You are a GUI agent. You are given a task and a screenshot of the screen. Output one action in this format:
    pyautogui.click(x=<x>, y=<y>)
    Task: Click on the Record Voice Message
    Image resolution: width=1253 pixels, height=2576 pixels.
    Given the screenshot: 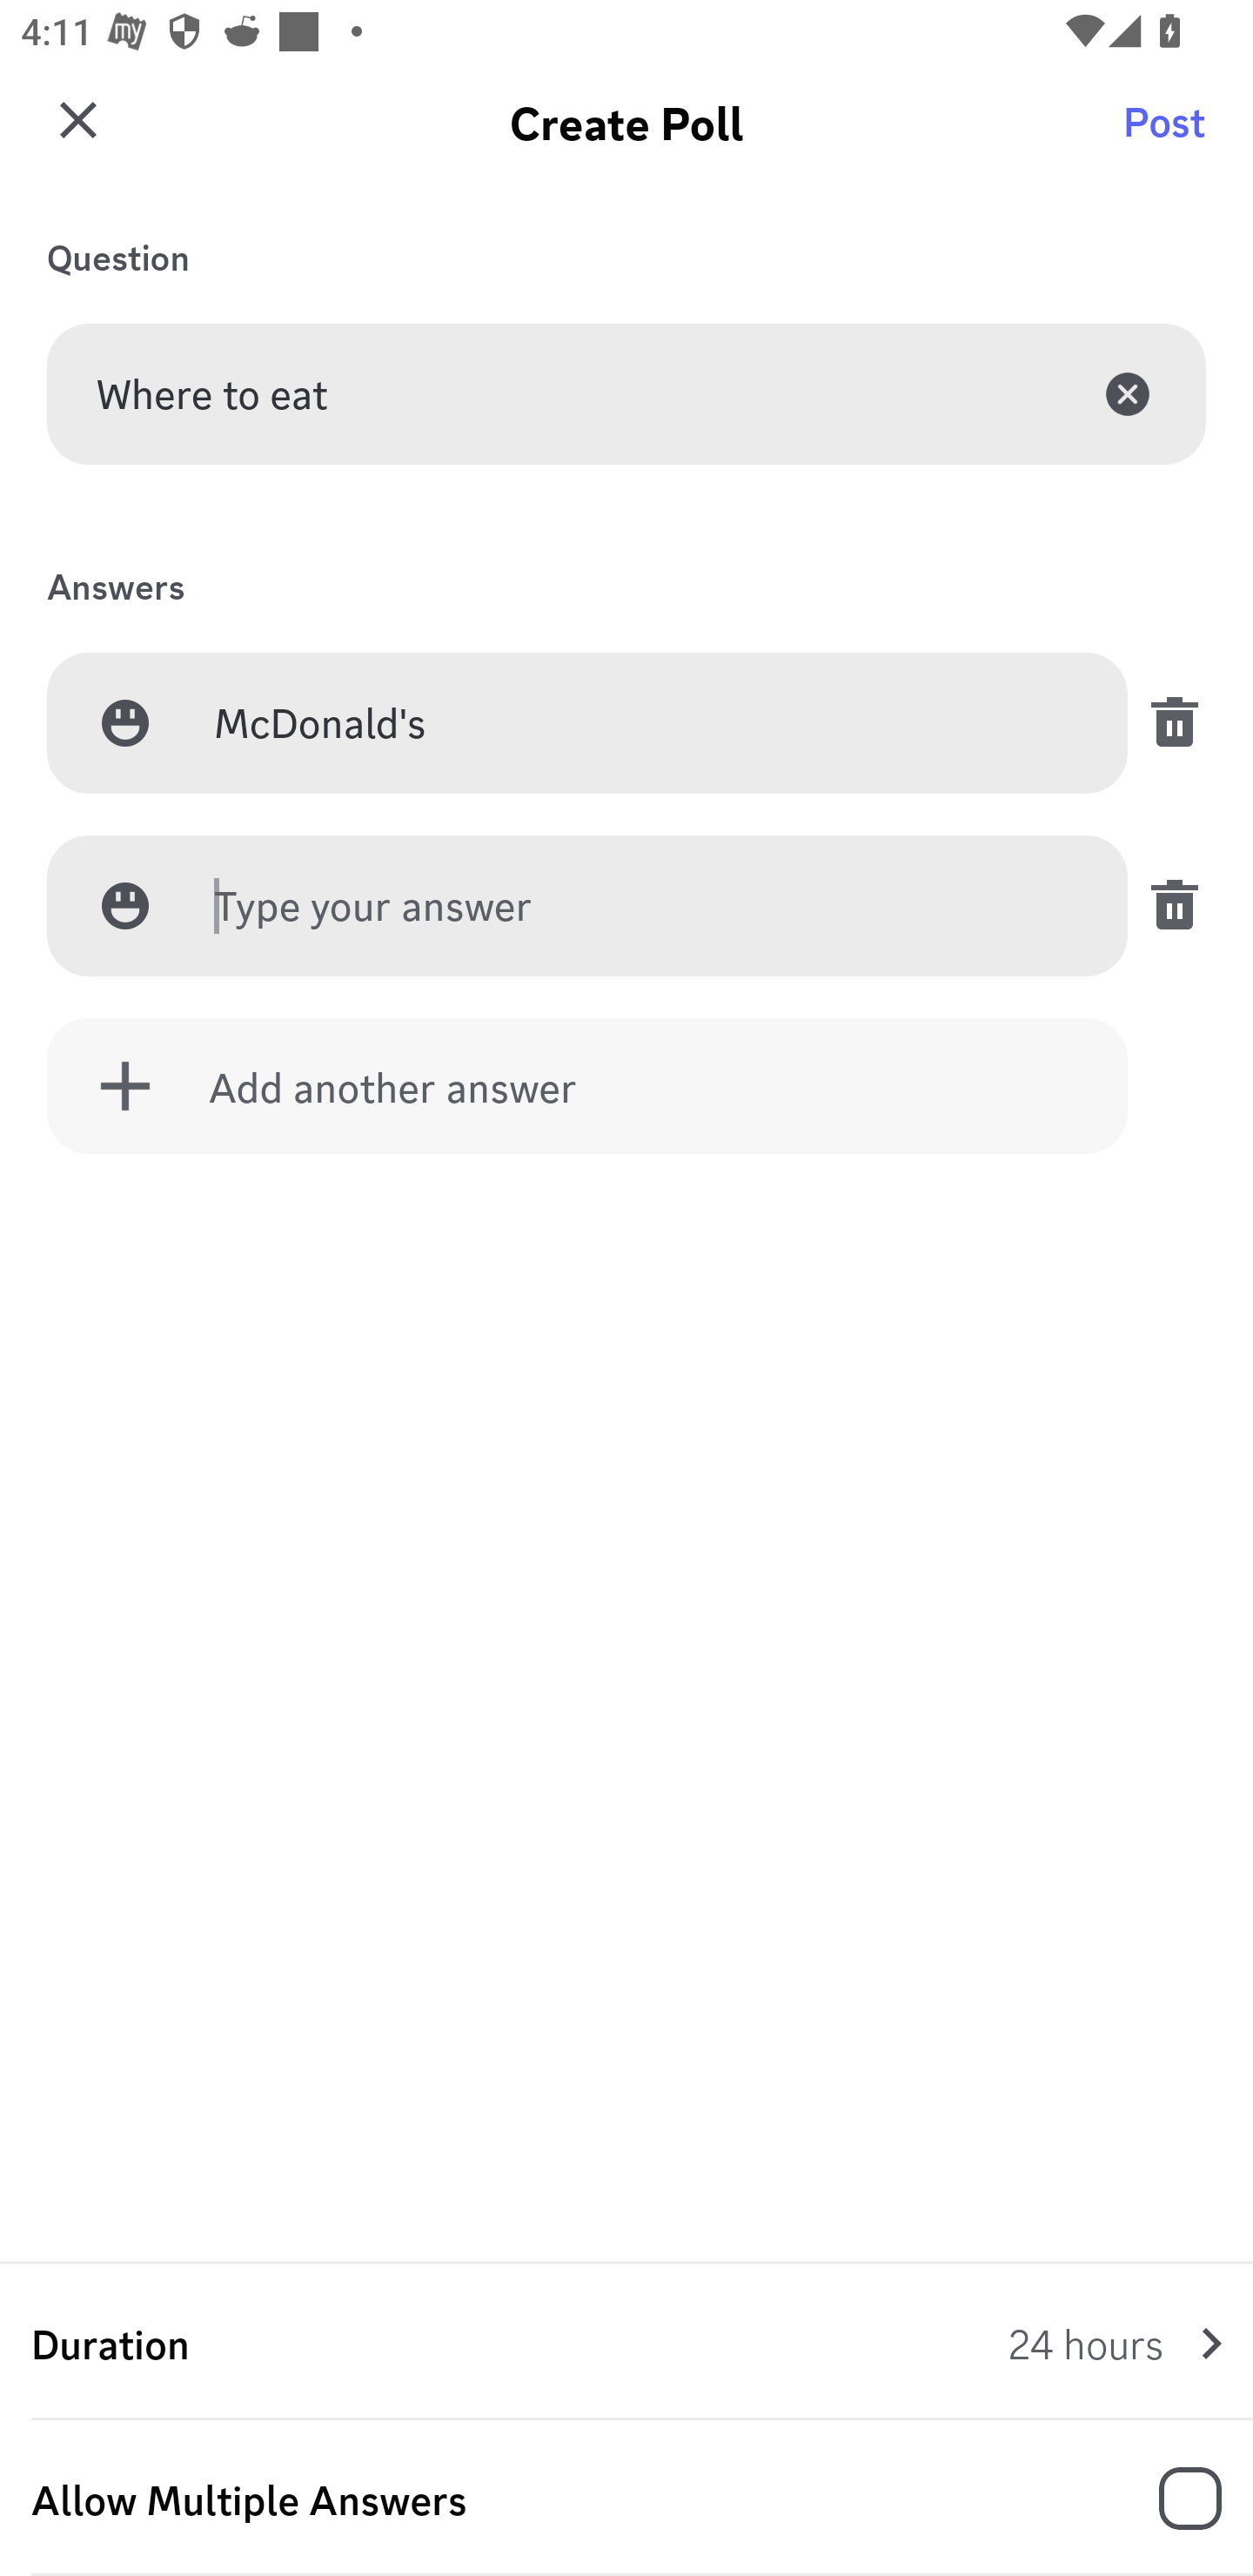 What is the action you would take?
    pyautogui.click(x=1169, y=2501)
    